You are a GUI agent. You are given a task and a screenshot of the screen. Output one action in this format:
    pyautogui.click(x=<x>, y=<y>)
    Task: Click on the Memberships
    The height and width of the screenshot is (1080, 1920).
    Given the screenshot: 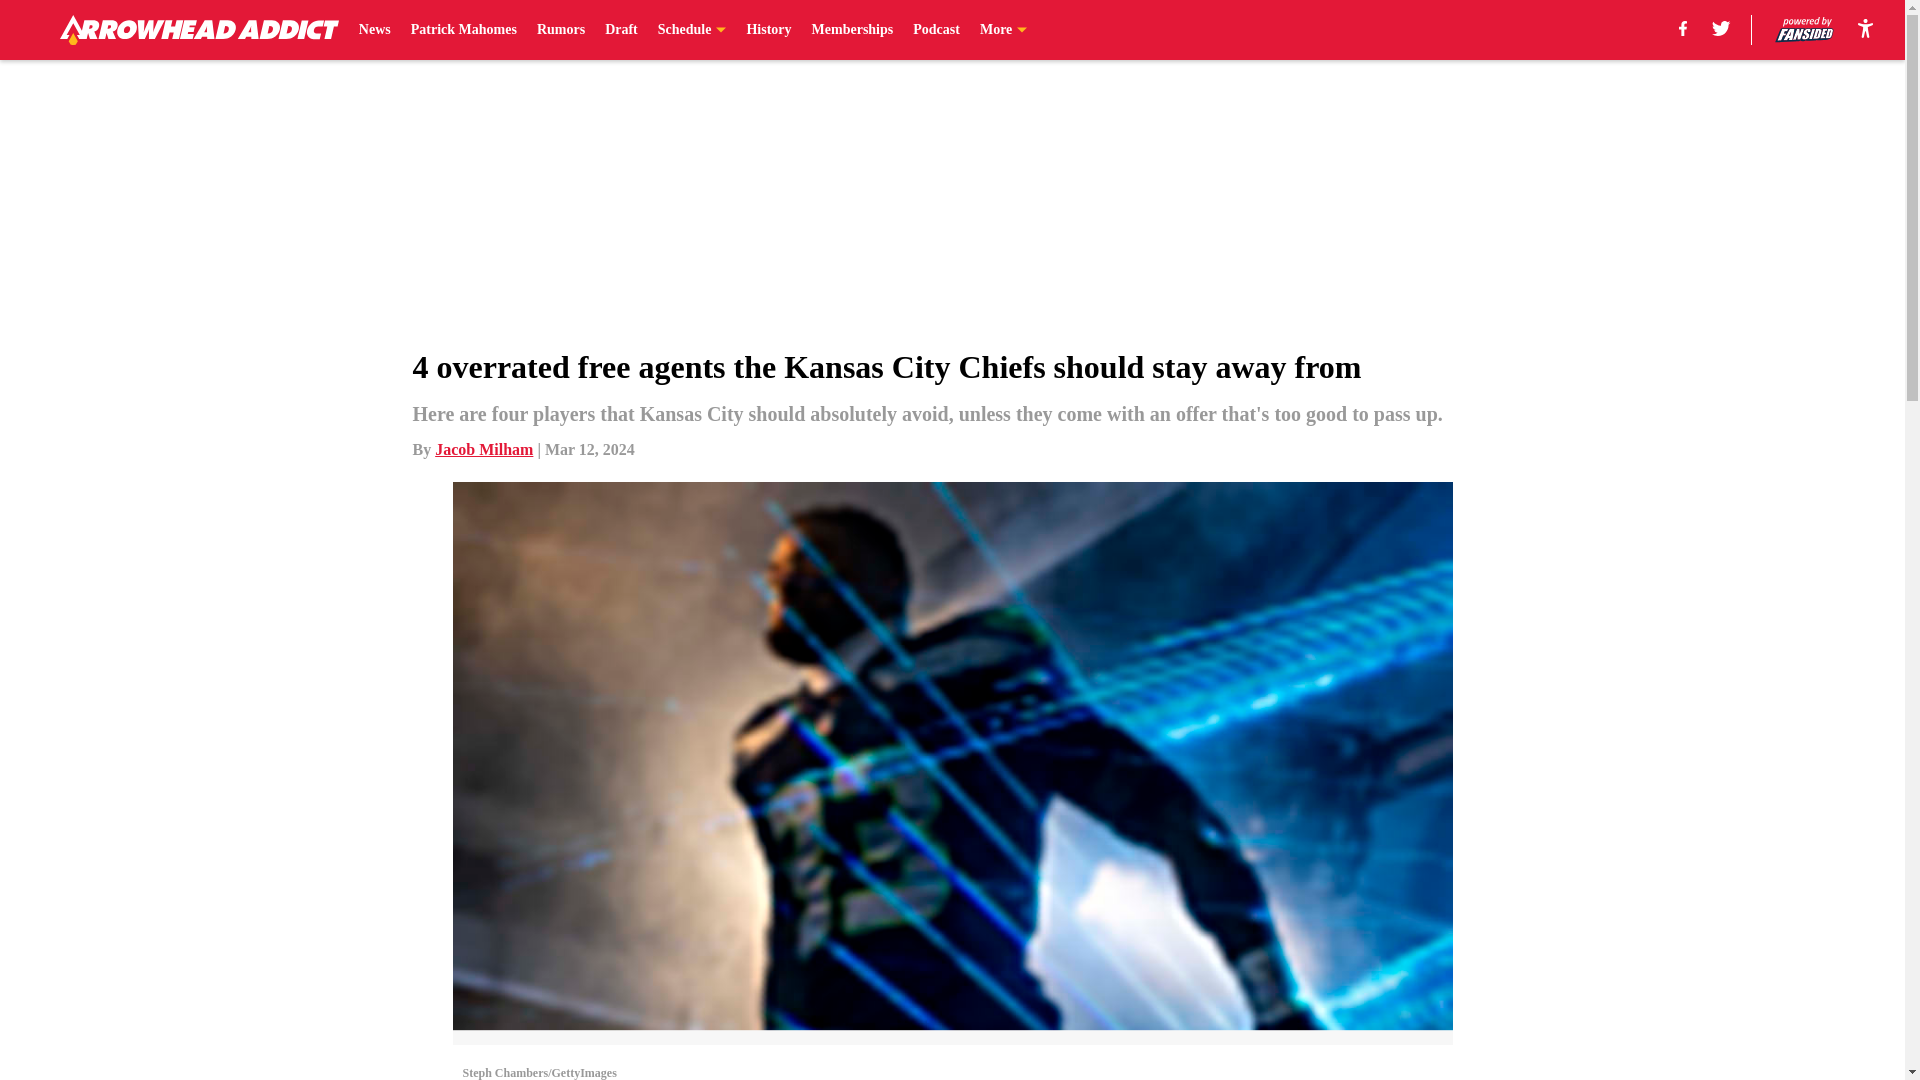 What is the action you would take?
    pyautogui.click(x=853, y=30)
    